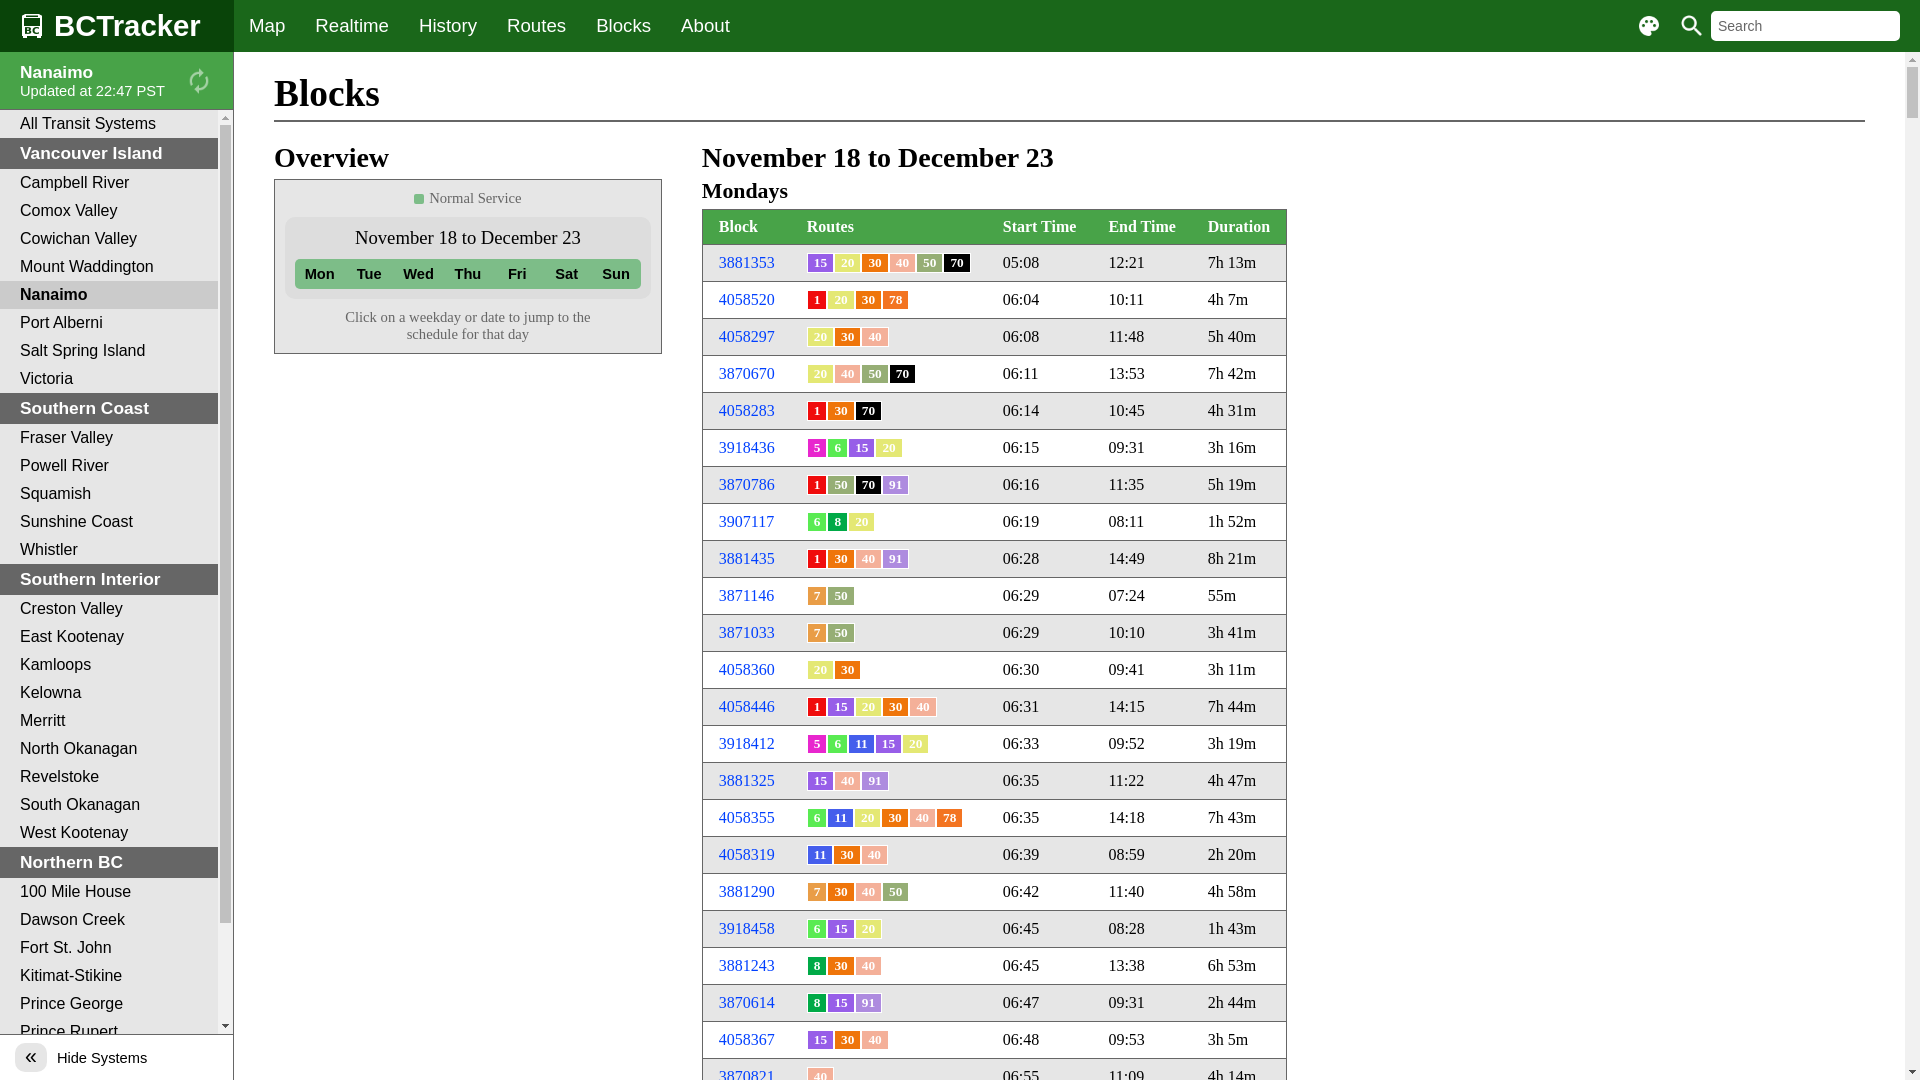  What do you see at coordinates (109, 805) in the screenshot?
I see `South Okanagan` at bounding box center [109, 805].